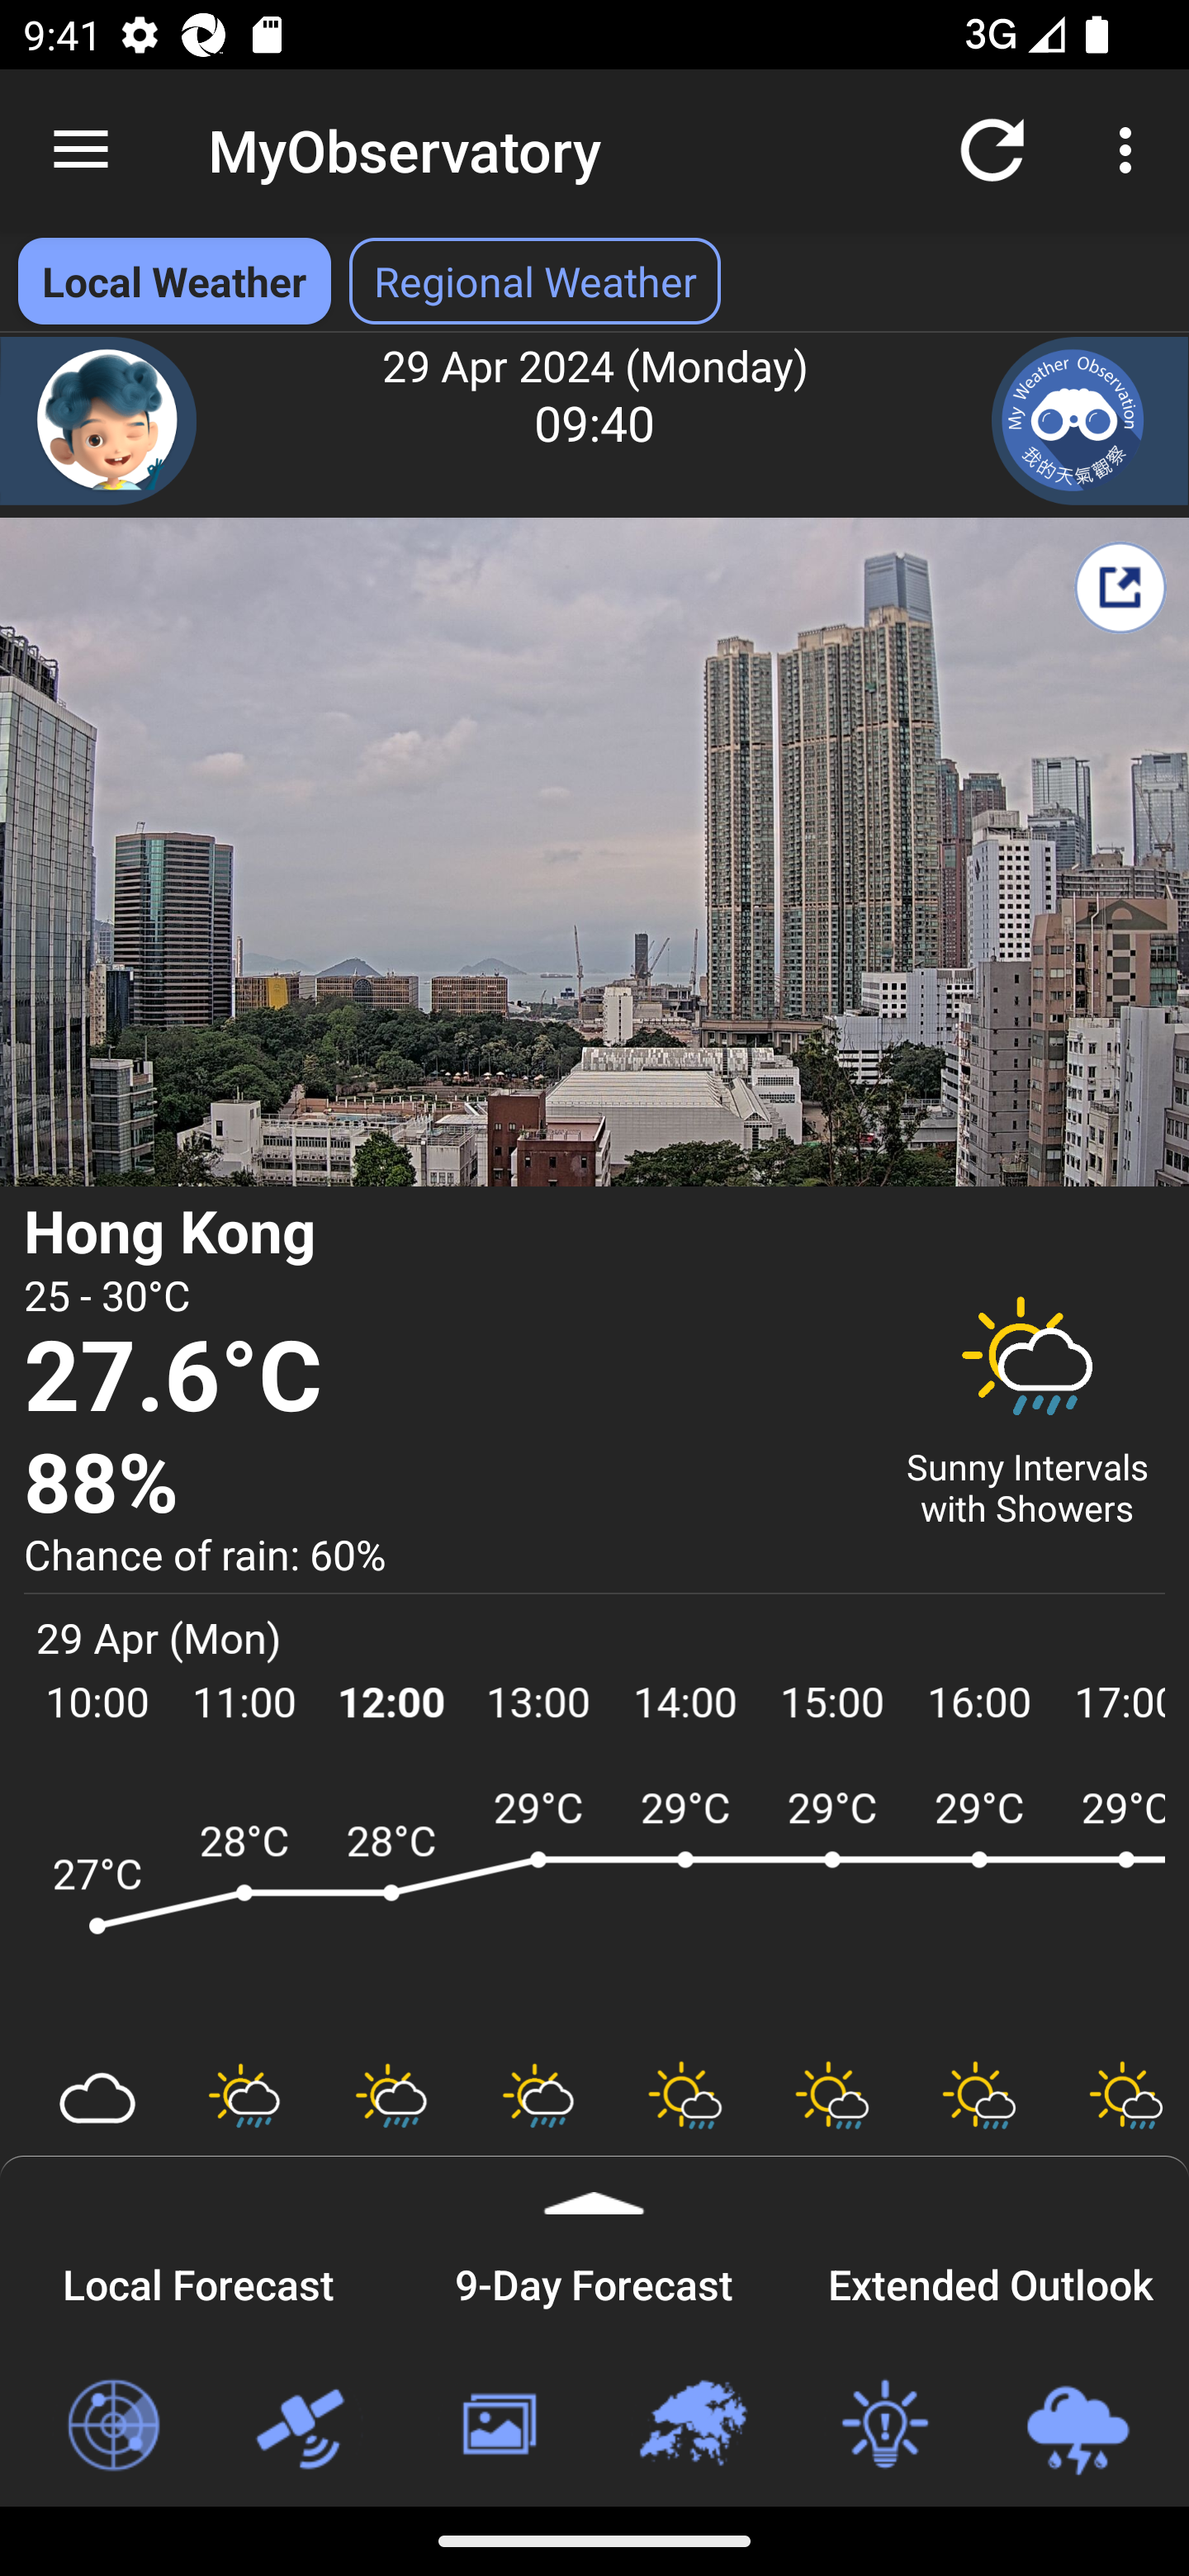  Describe the element at coordinates (594, 2185) in the screenshot. I see `Expand` at that location.